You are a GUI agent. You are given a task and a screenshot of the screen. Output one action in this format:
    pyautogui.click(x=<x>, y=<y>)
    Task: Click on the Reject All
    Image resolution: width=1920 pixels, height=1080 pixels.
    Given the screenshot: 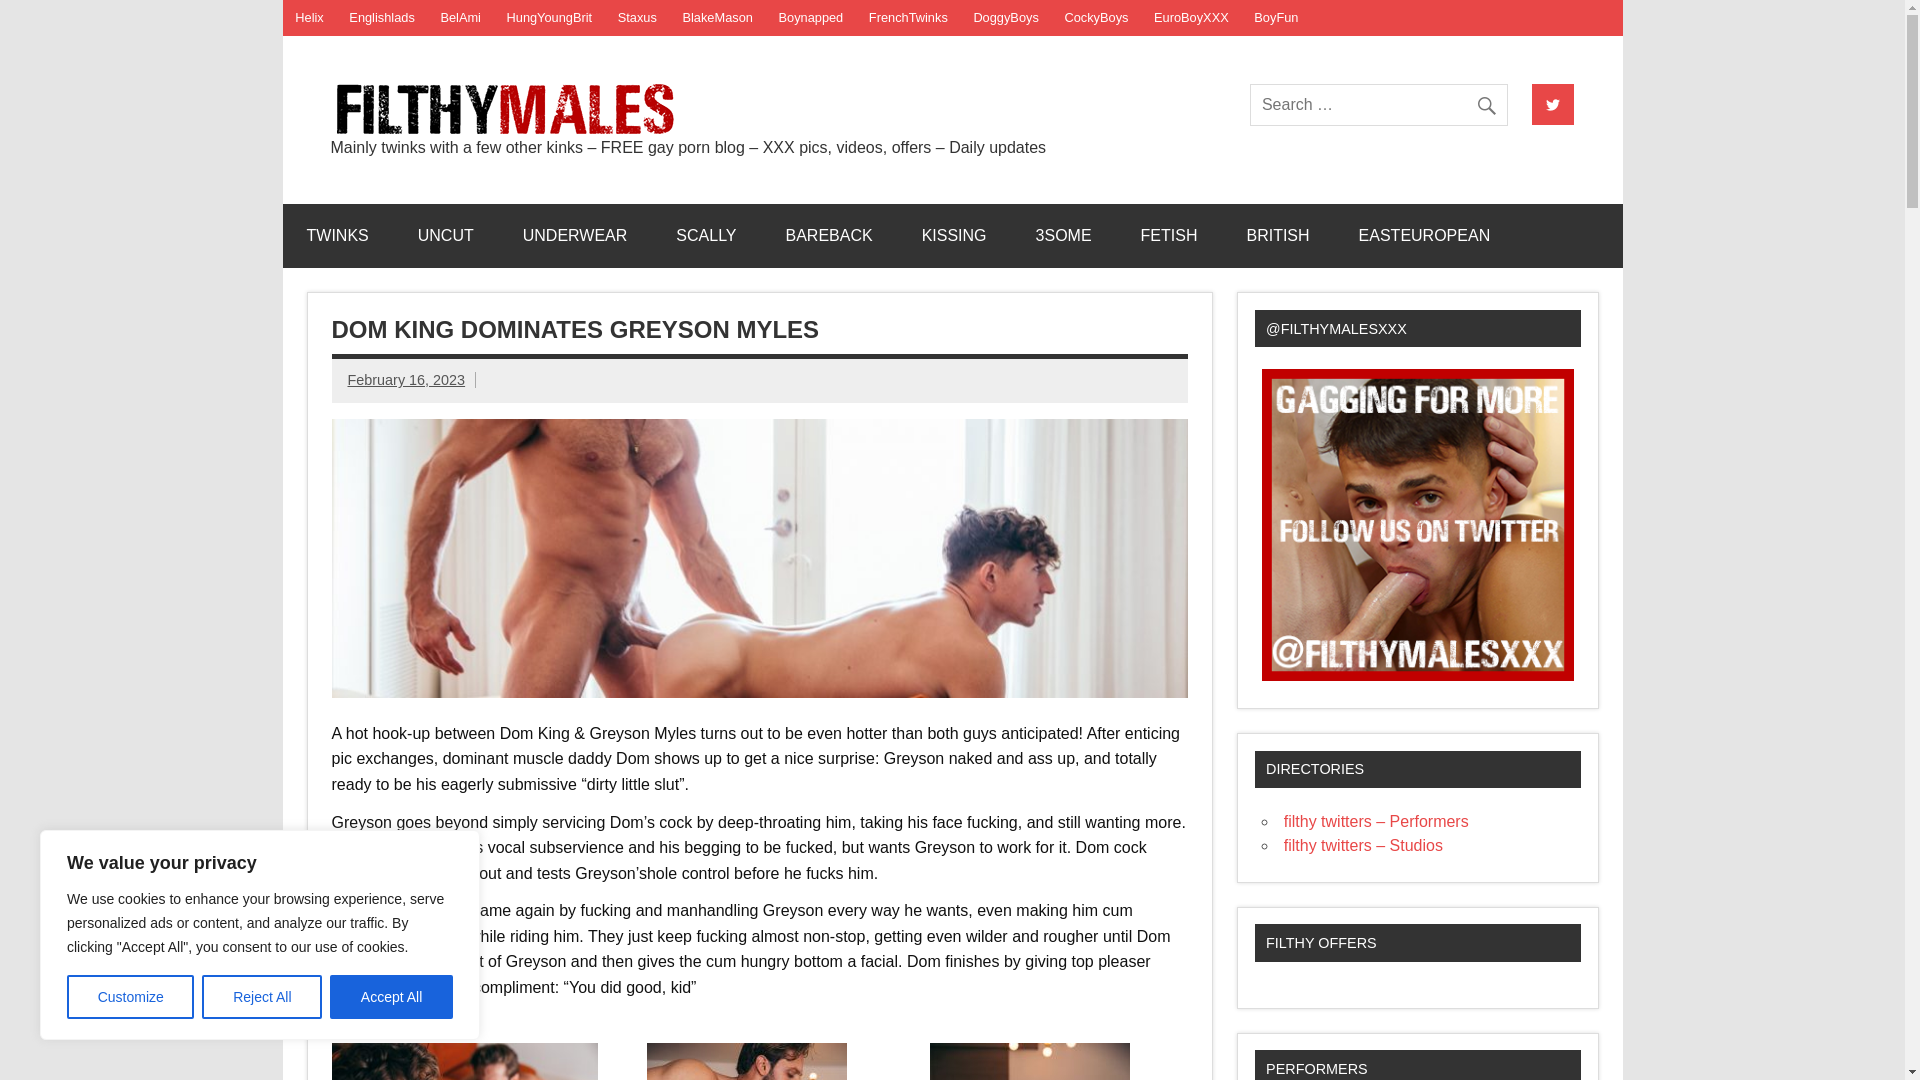 What is the action you would take?
    pyautogui.click(x=262, y=997)
    